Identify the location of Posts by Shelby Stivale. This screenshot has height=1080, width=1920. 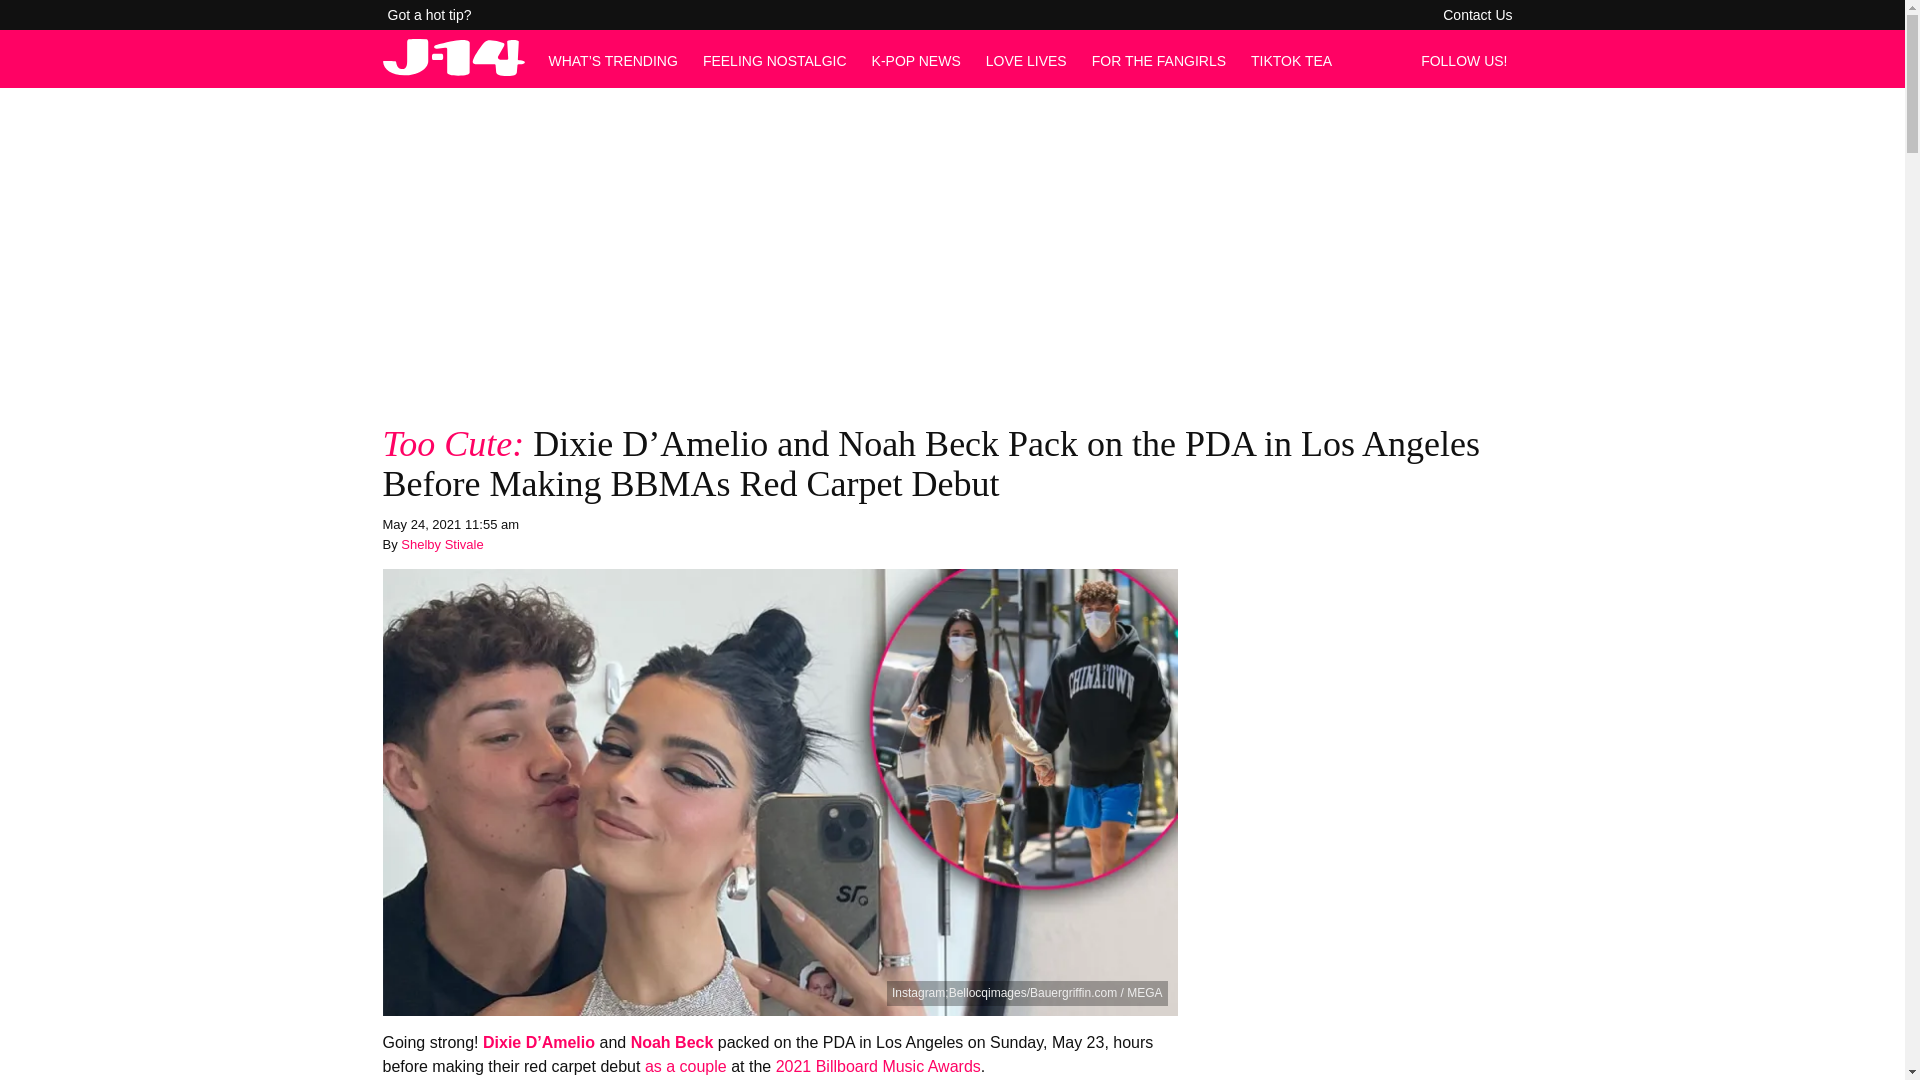
(442, 544).